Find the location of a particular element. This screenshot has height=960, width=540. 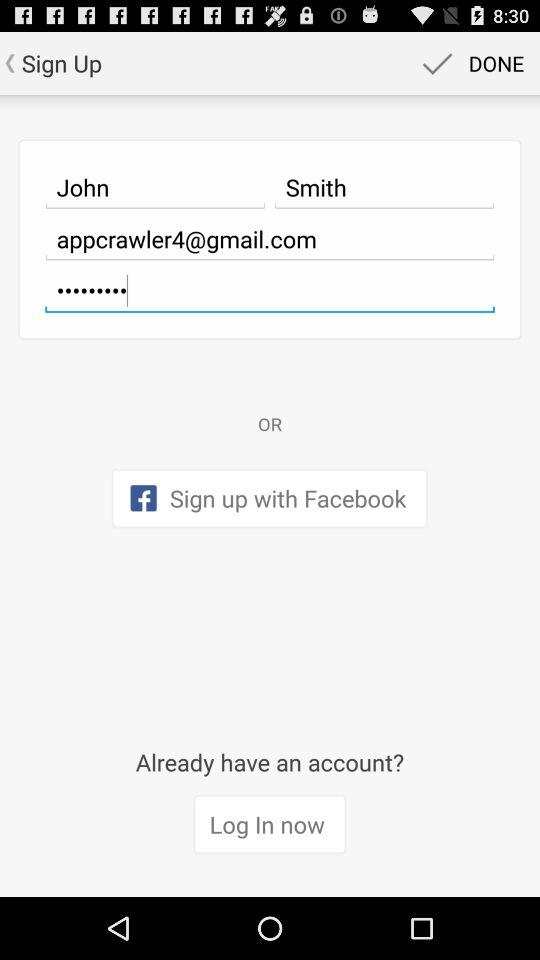

turn on icon above or is located at coordinates (270, 290).